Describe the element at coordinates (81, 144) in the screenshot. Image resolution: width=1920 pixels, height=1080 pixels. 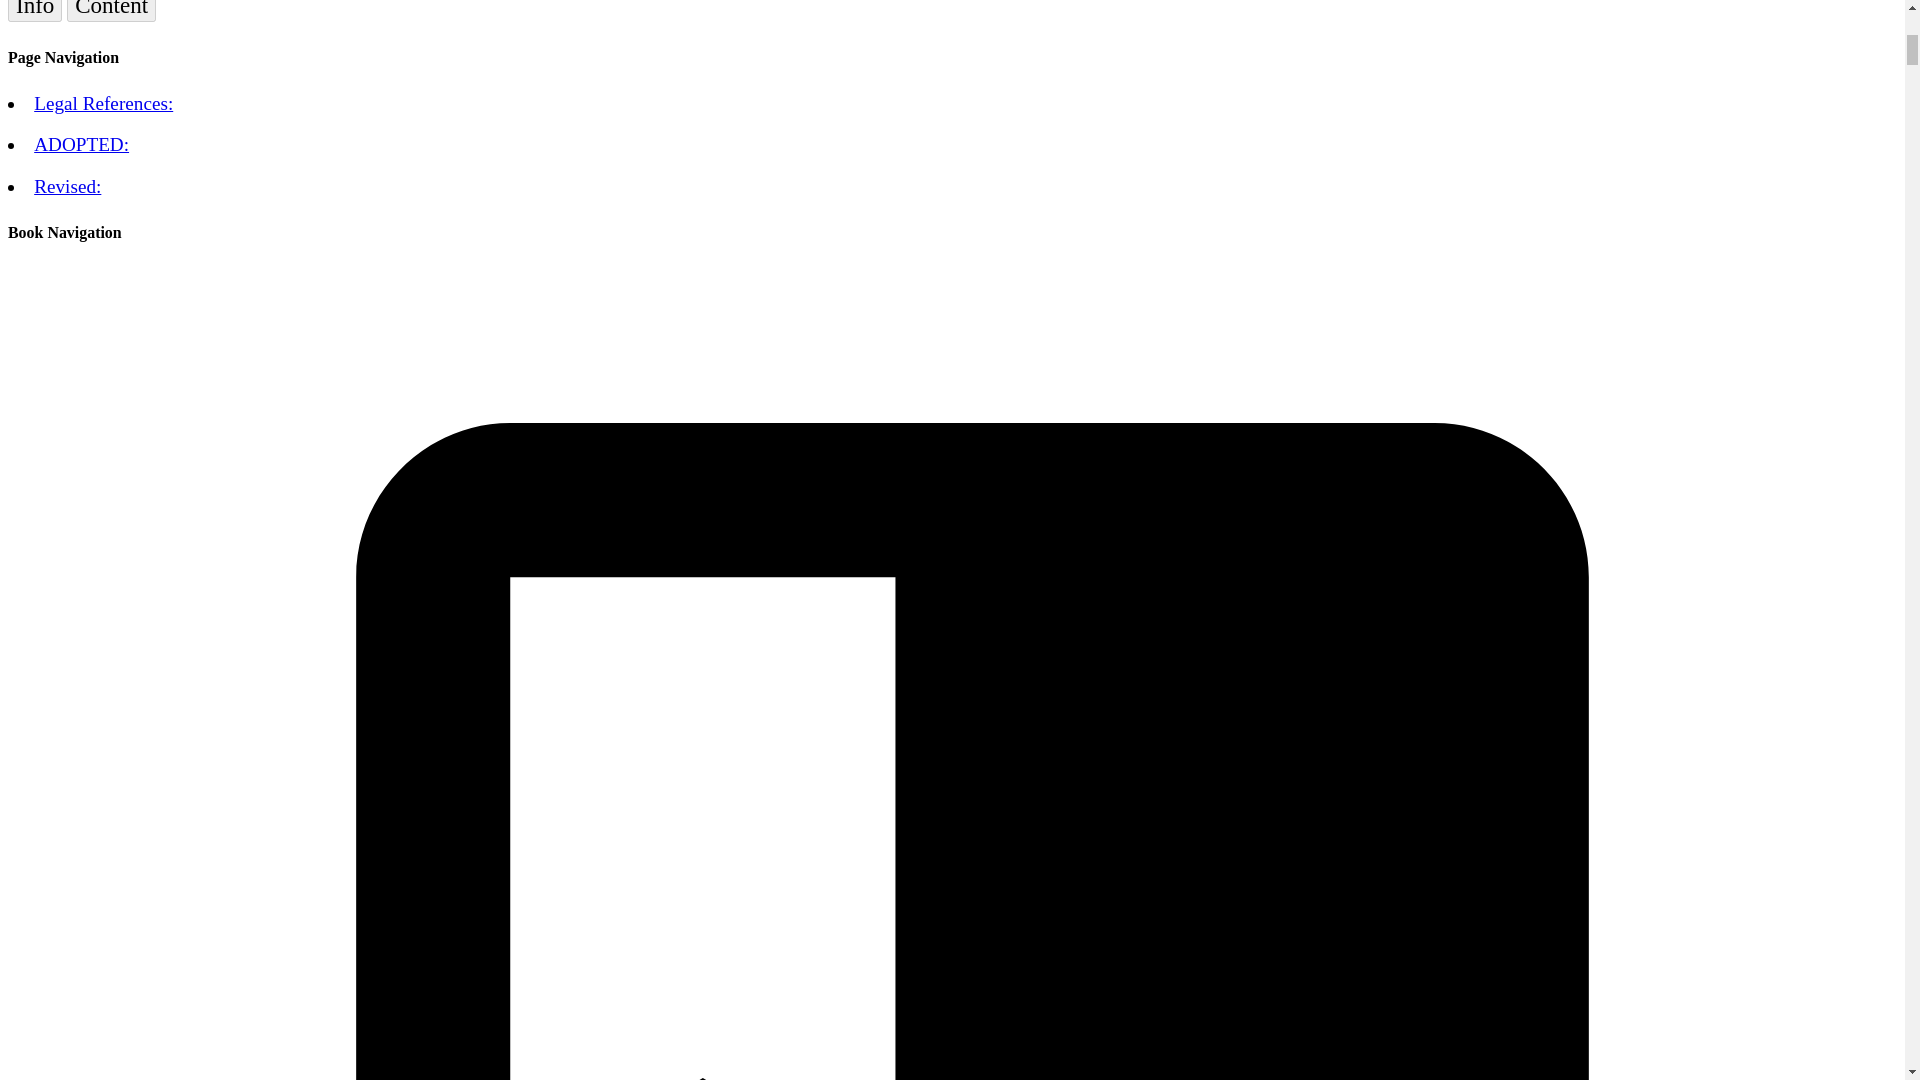
I see `ADOPTED:` at that location.